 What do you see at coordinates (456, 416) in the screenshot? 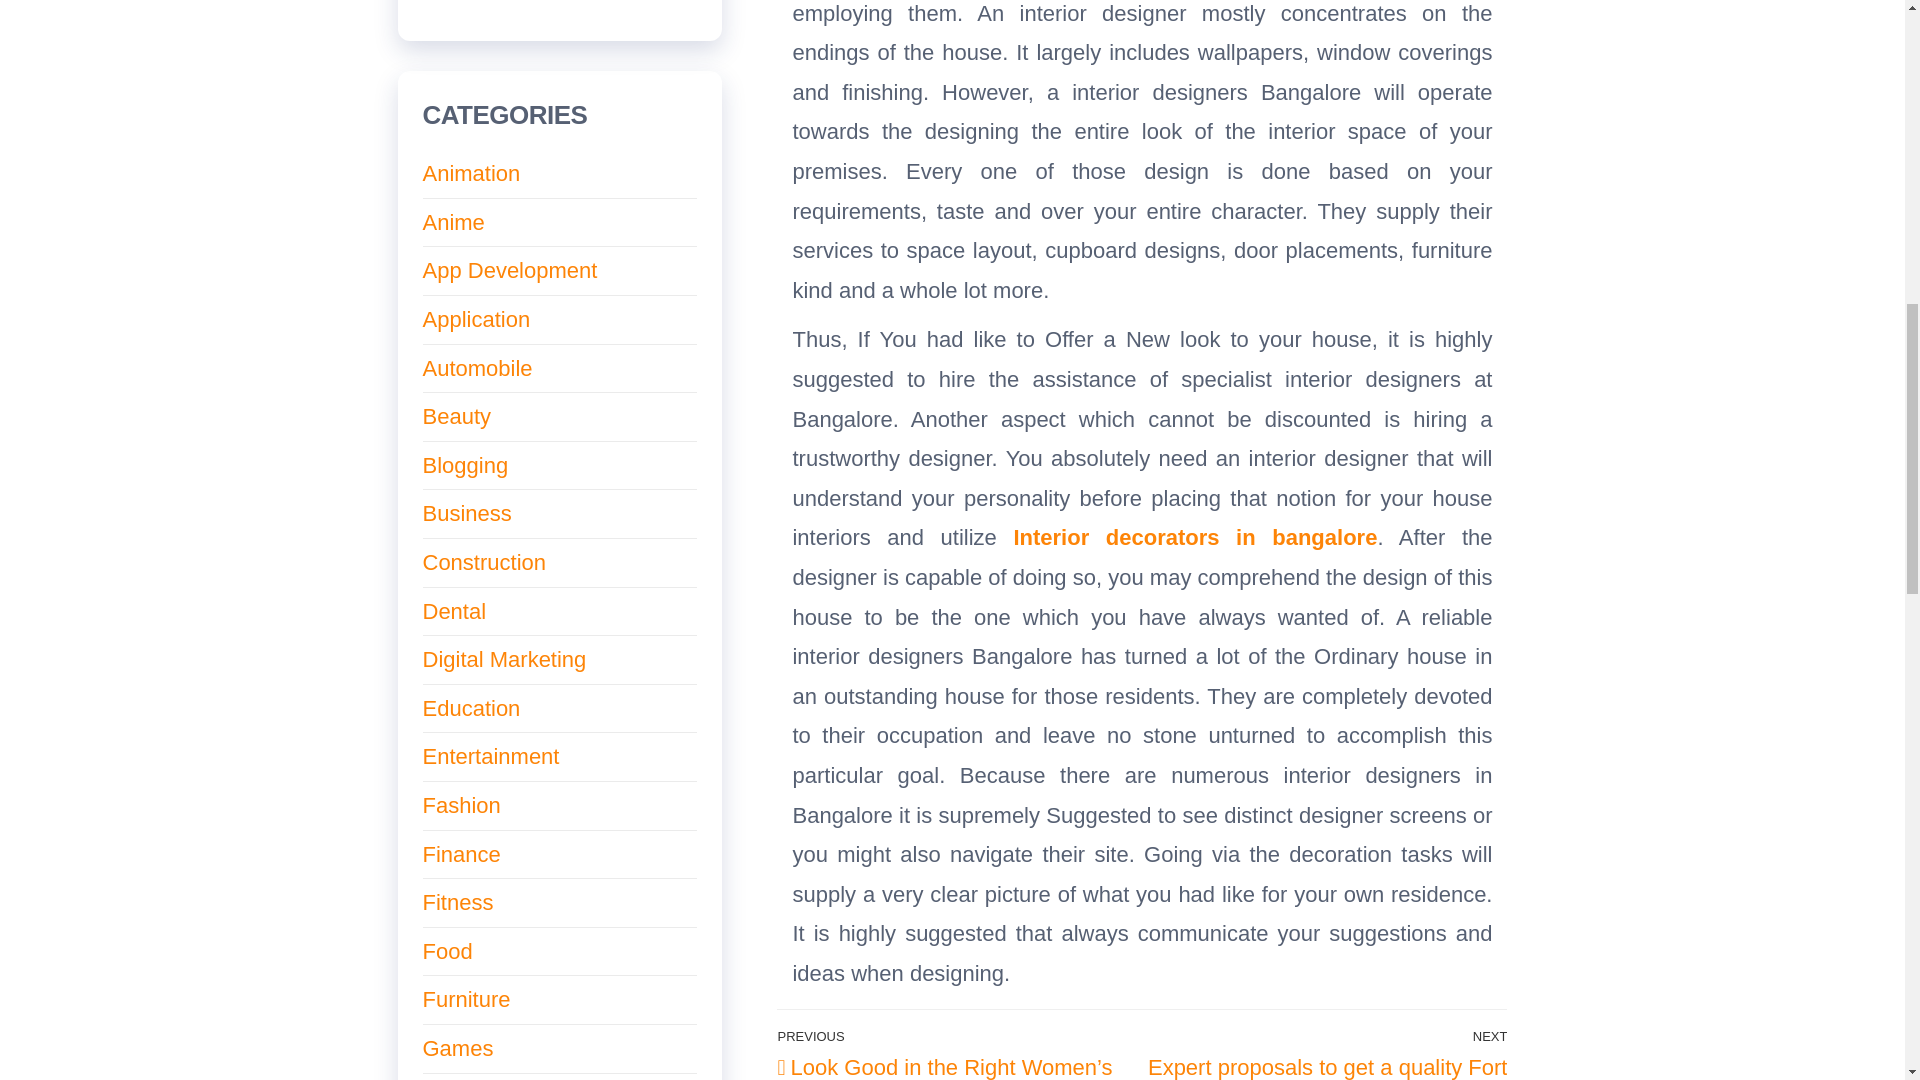
I see `Beauty` at bounding box center [456, 416].